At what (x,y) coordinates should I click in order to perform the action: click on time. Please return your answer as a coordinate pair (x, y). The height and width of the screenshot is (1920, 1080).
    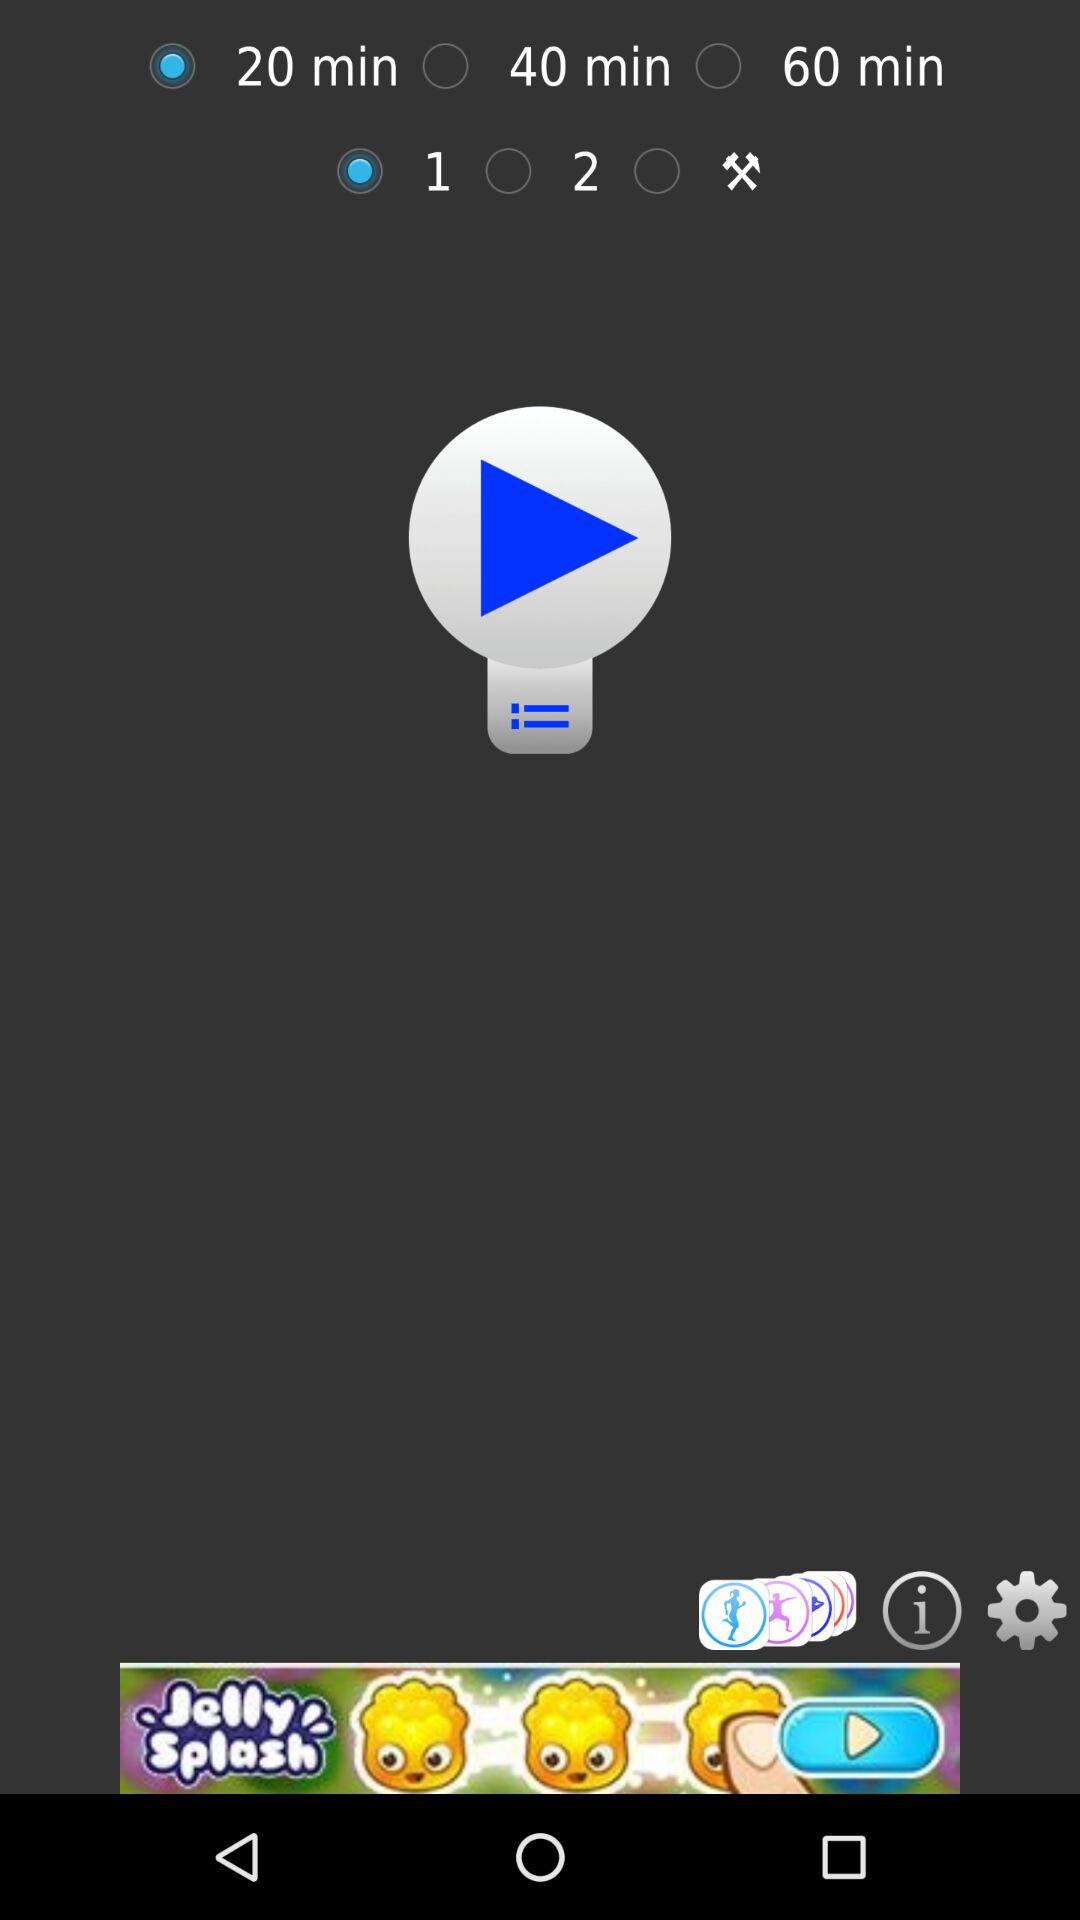
    Looking at the image, I should click on (182, 66).